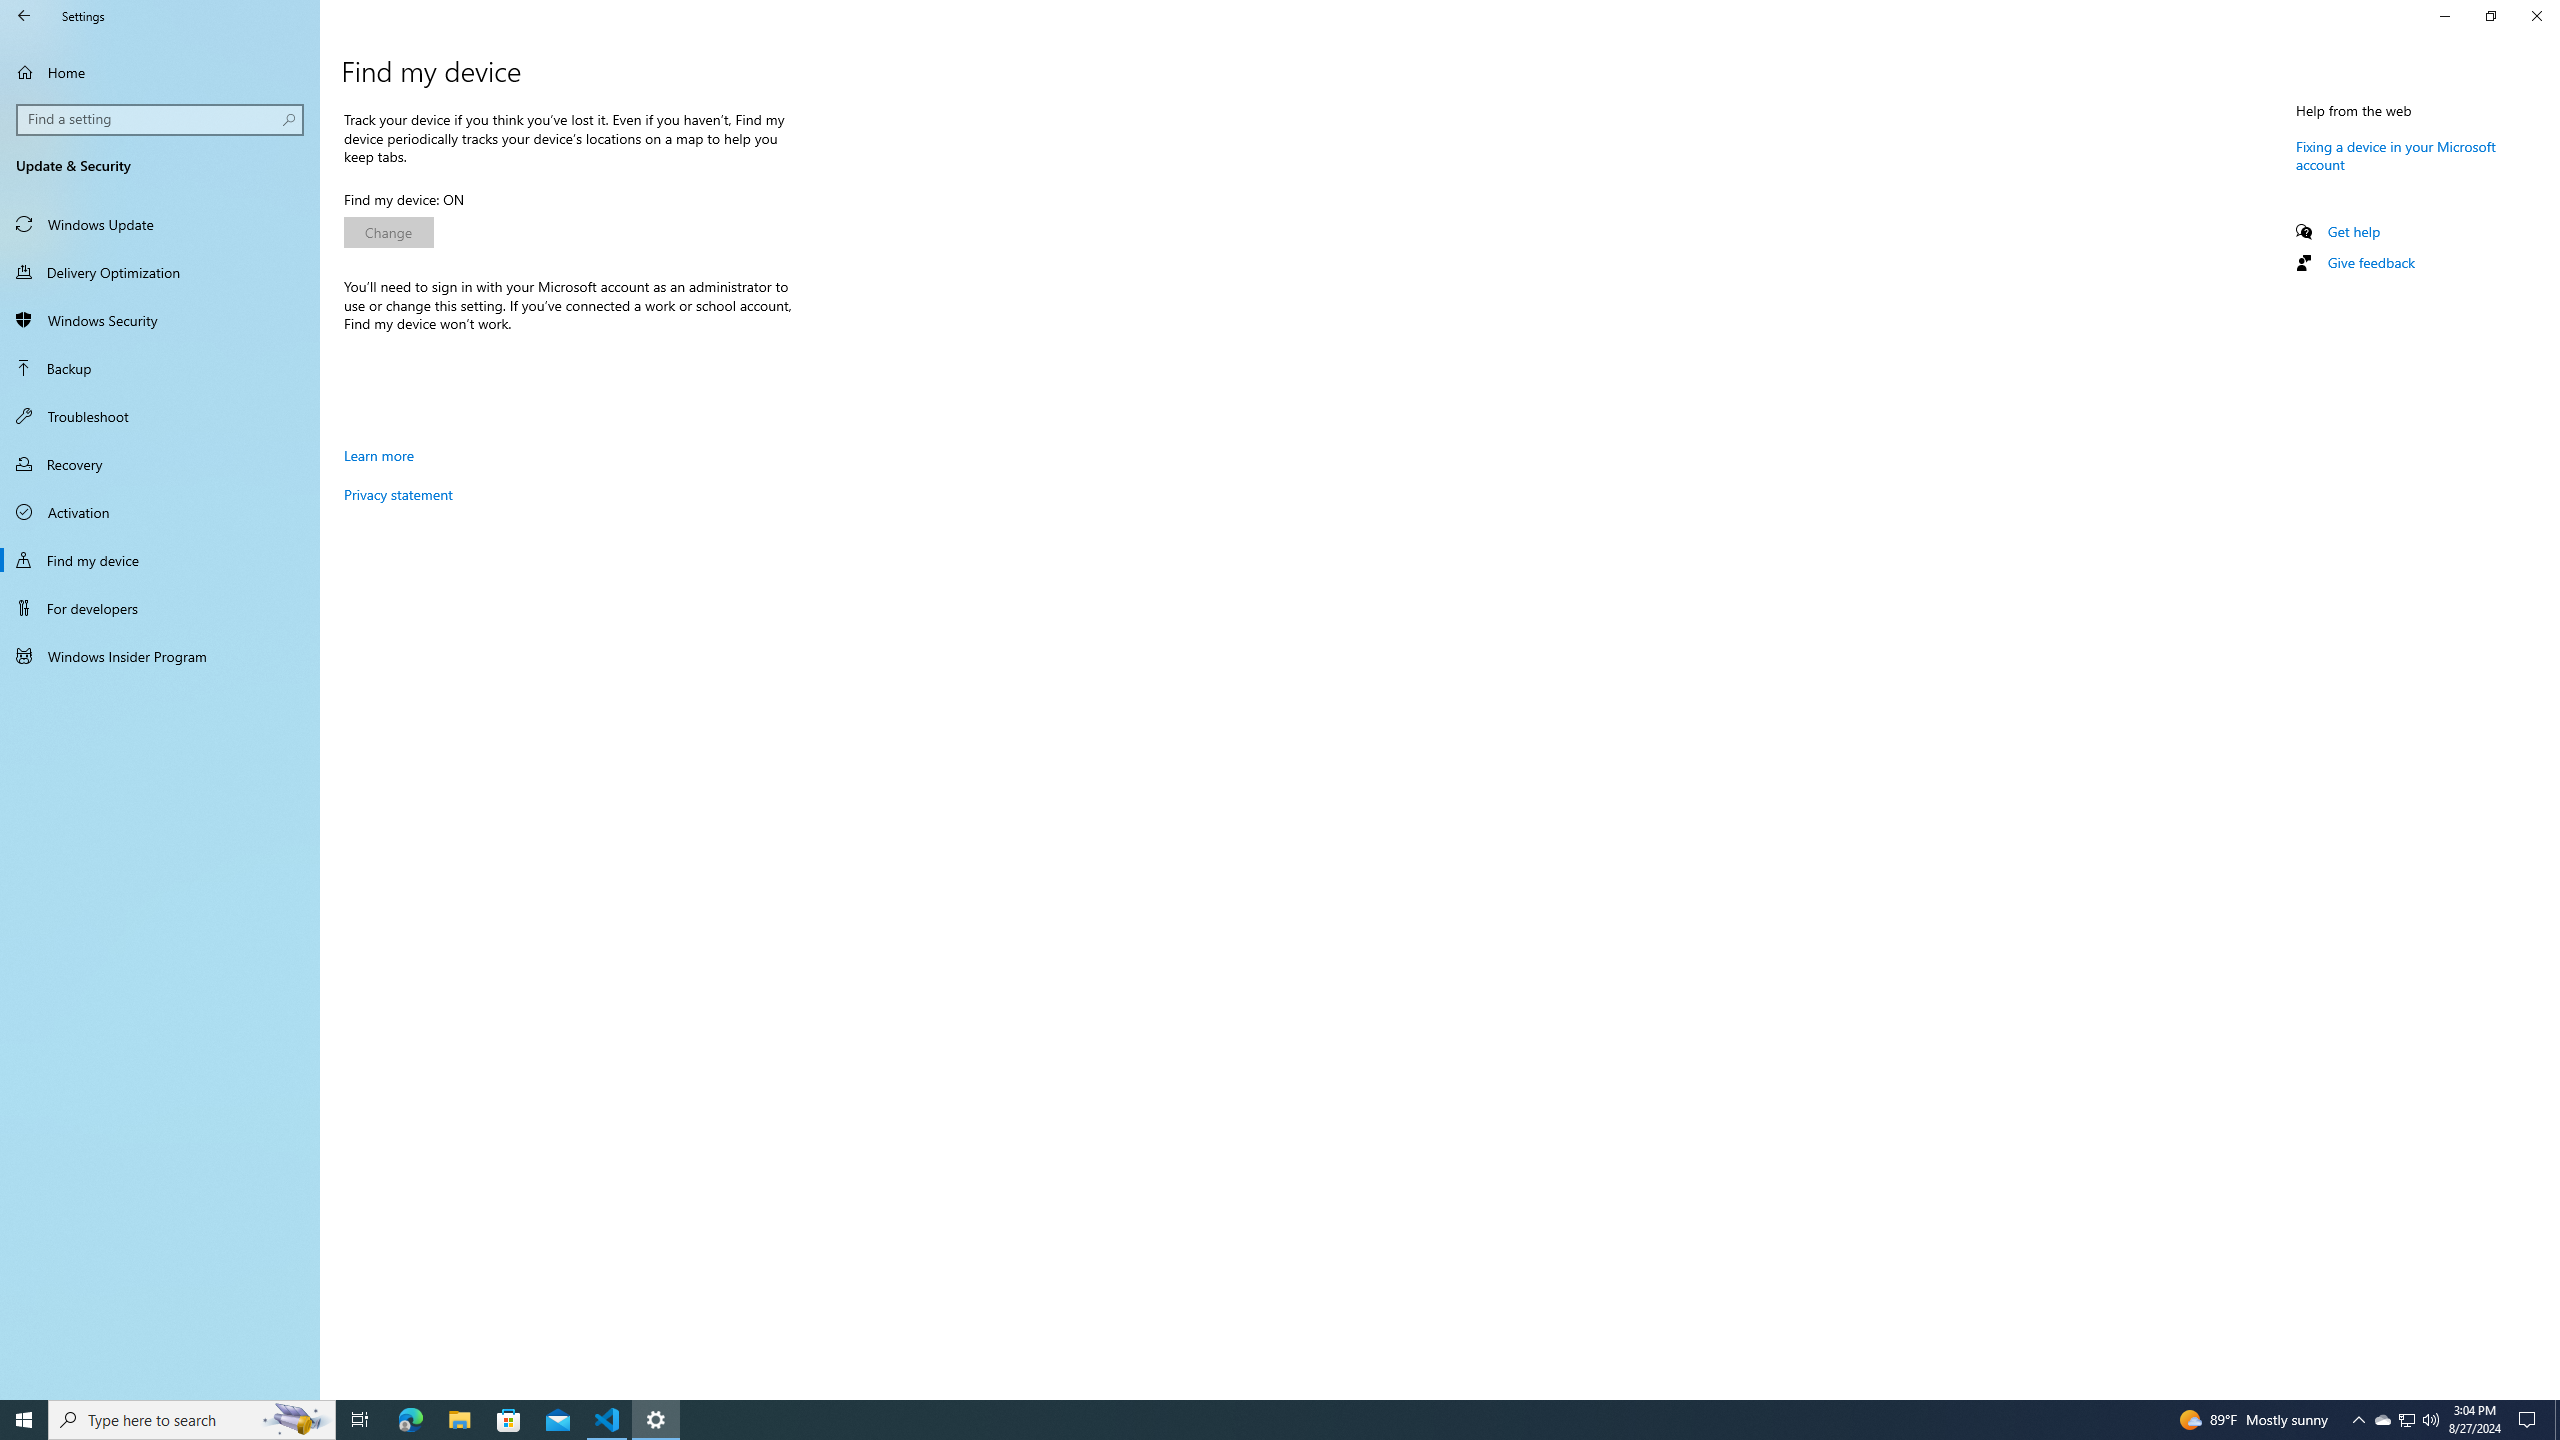  I want to click on Settings - 1 running window, so click(656, 1420).